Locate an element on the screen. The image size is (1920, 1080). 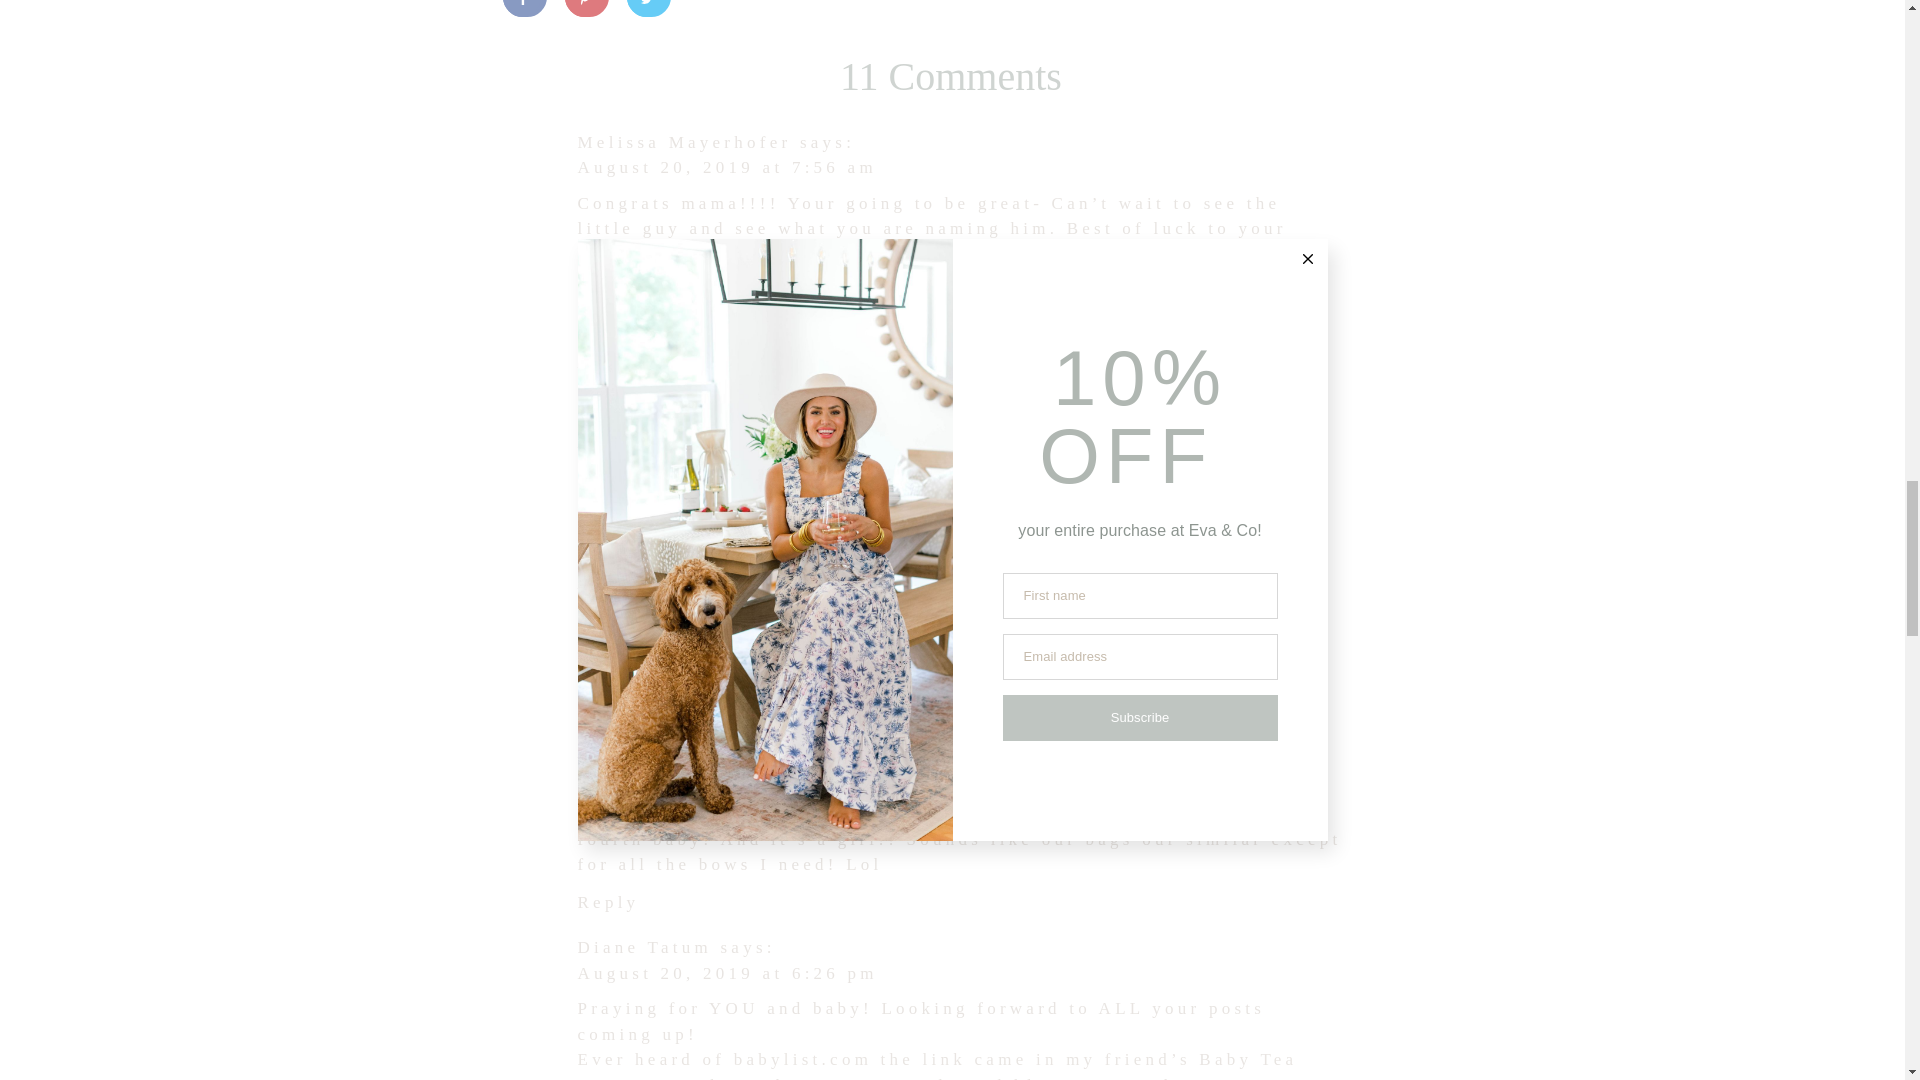
Share on  is located at coordinates (709, 8).